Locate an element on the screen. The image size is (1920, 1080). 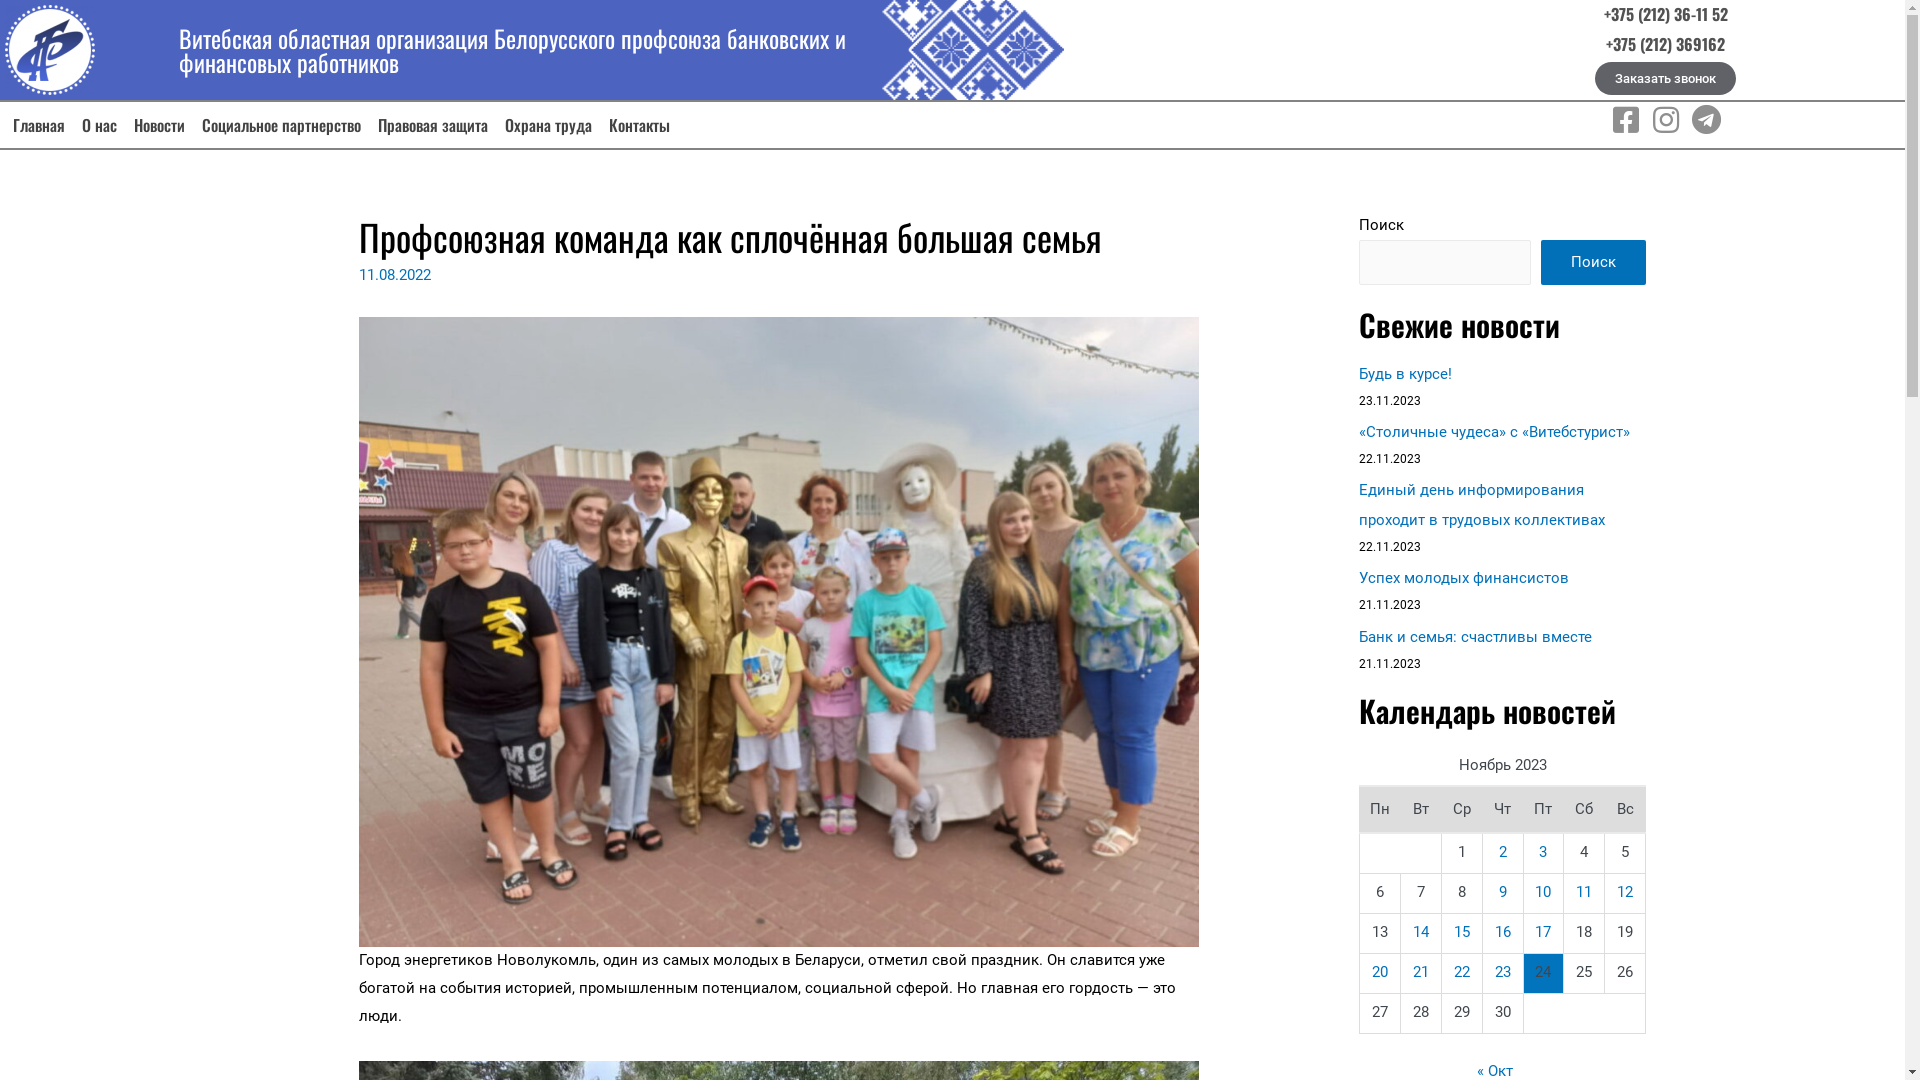
11 is located at coordinates (1584, 892).